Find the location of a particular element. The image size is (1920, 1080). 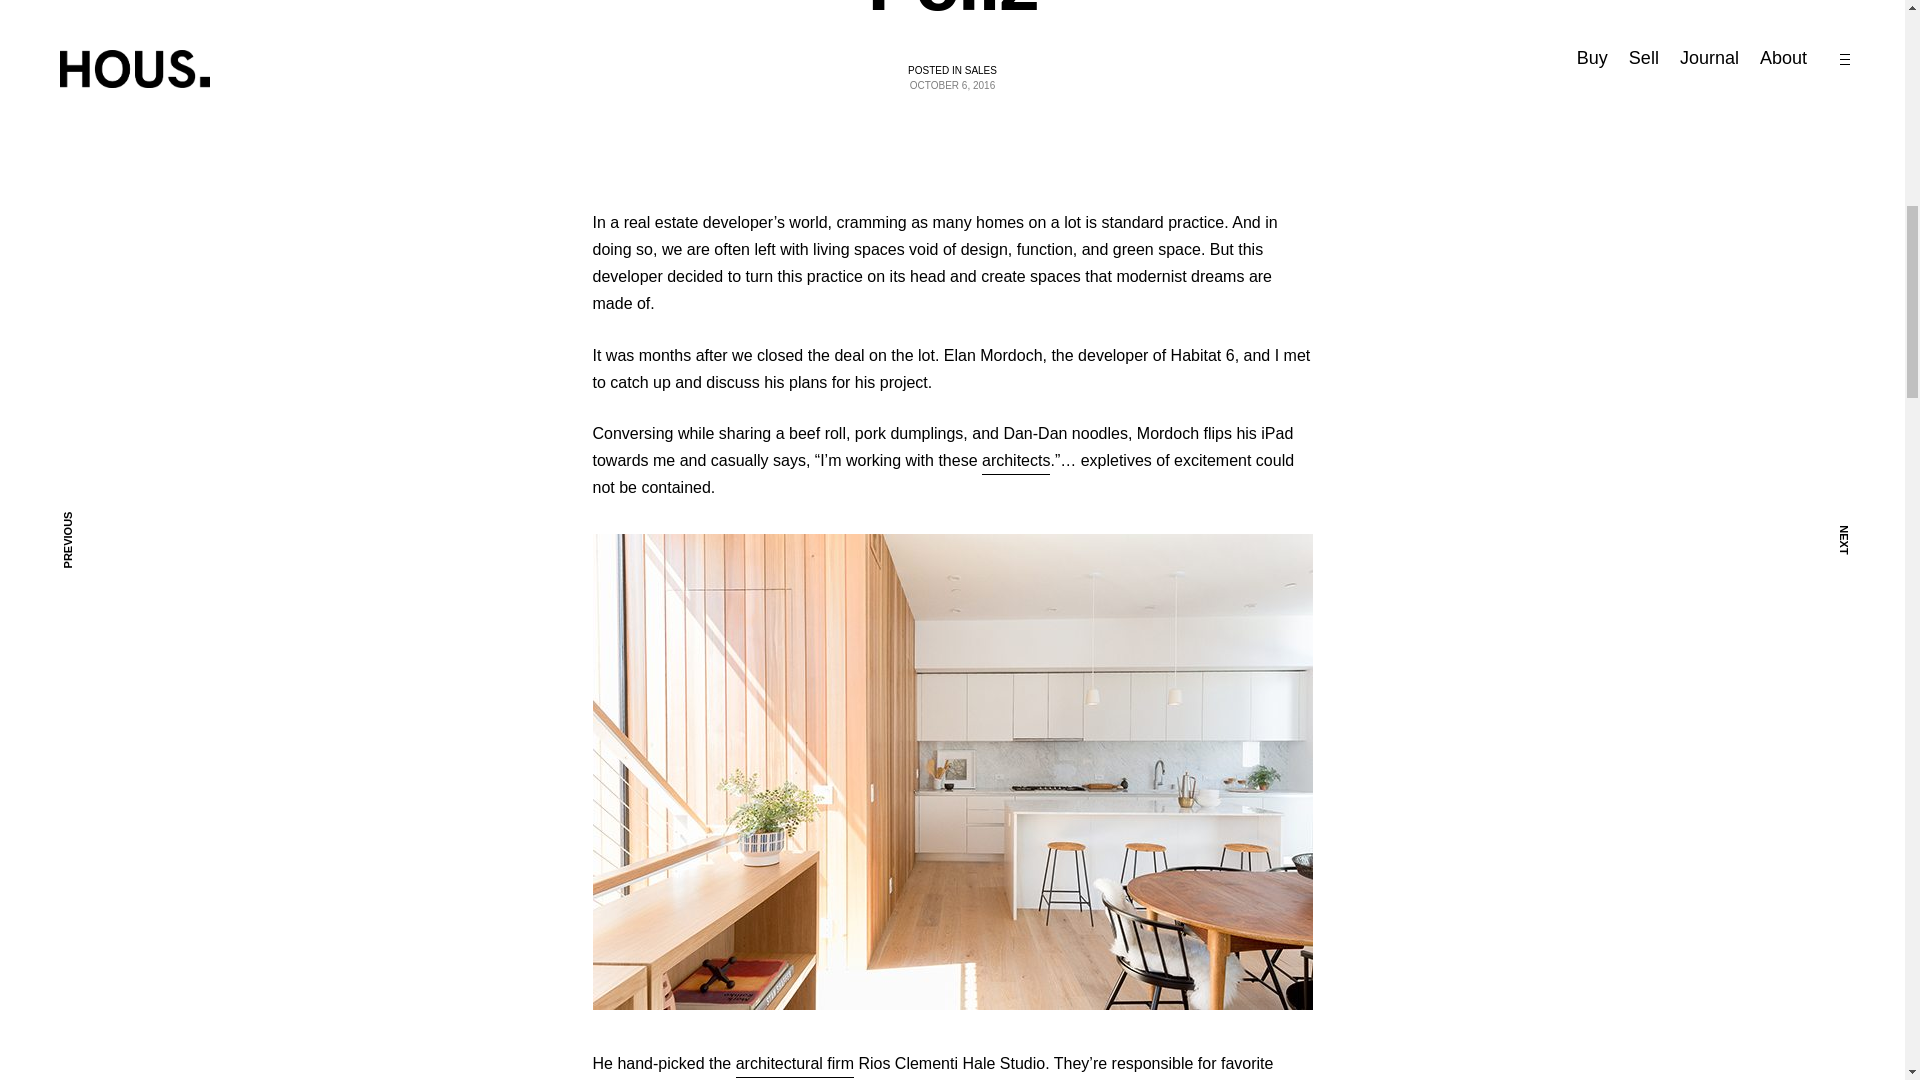

SALES is located at coordinates (980, 70).